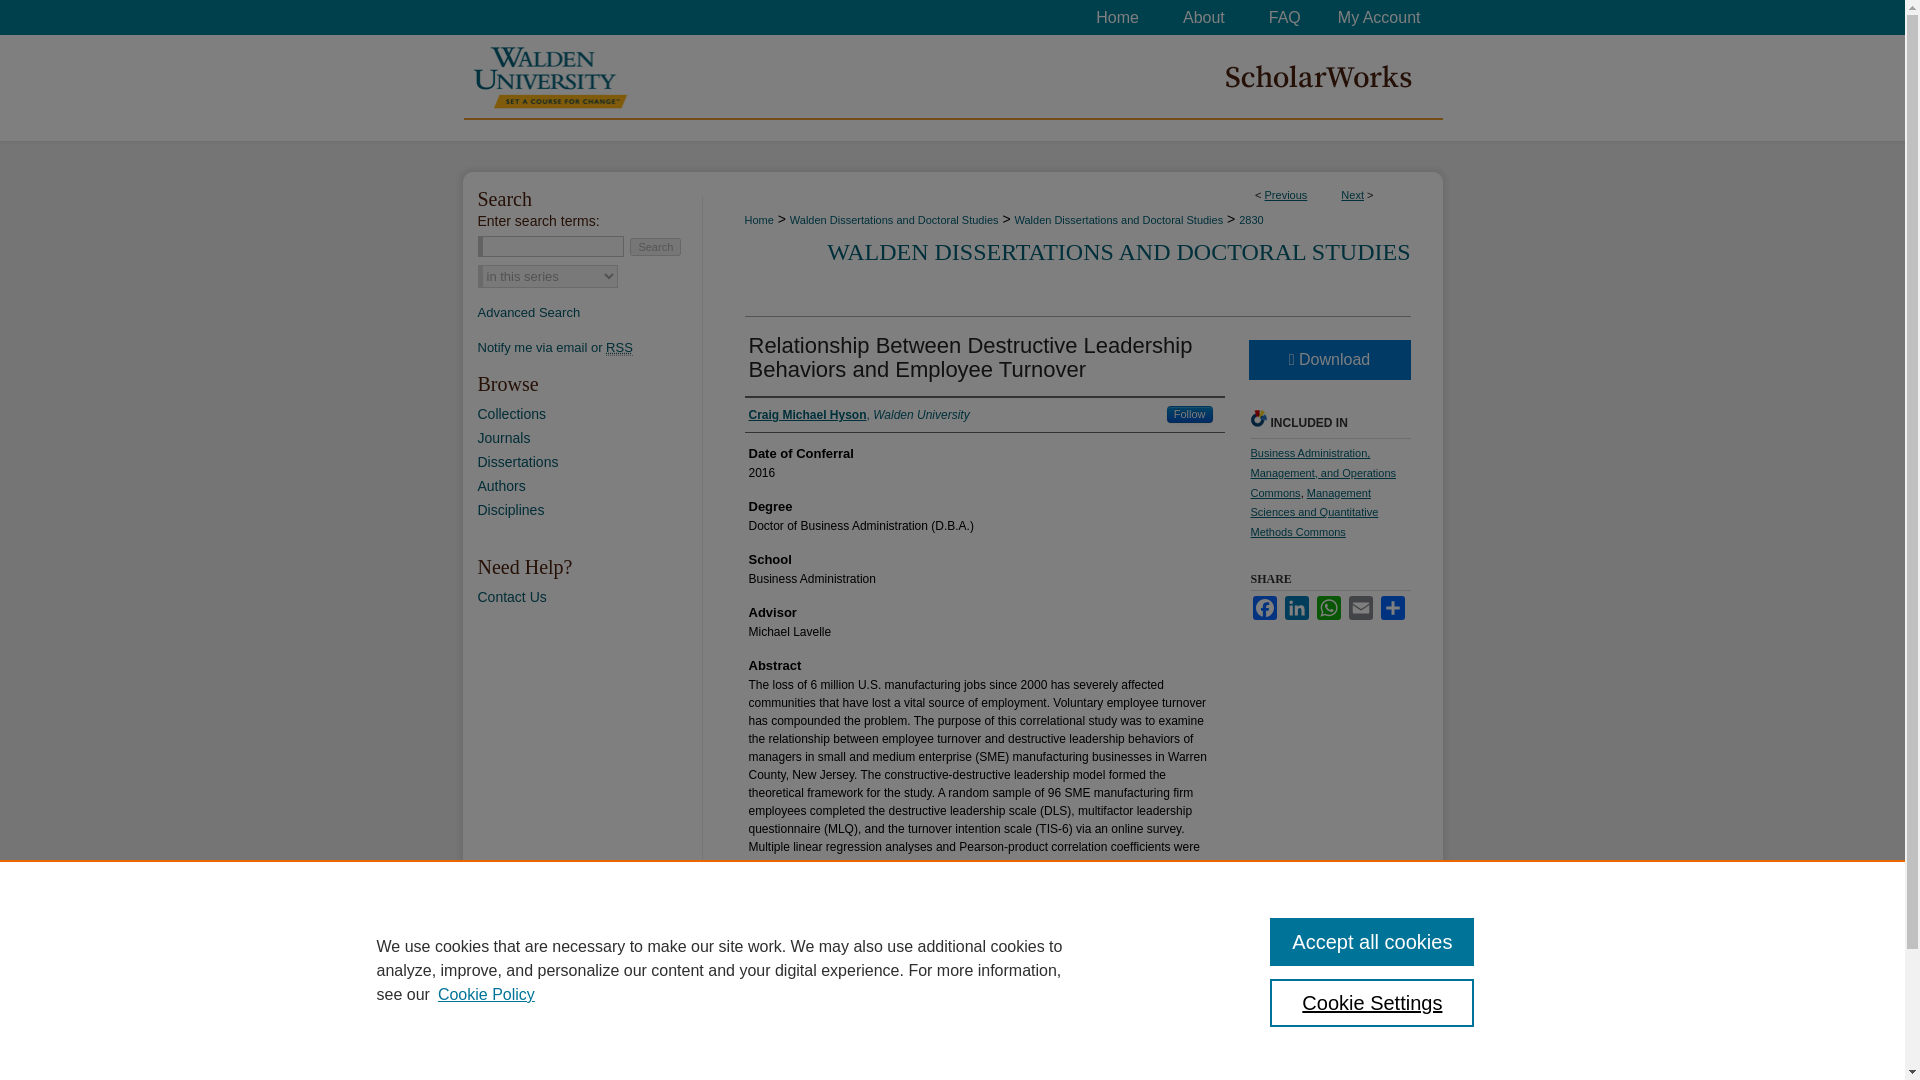 The width and height of the screenshot is (1920, 1080). Describe the element at coordinates (655, 246) in the screenshot. I see `Search` at that location.